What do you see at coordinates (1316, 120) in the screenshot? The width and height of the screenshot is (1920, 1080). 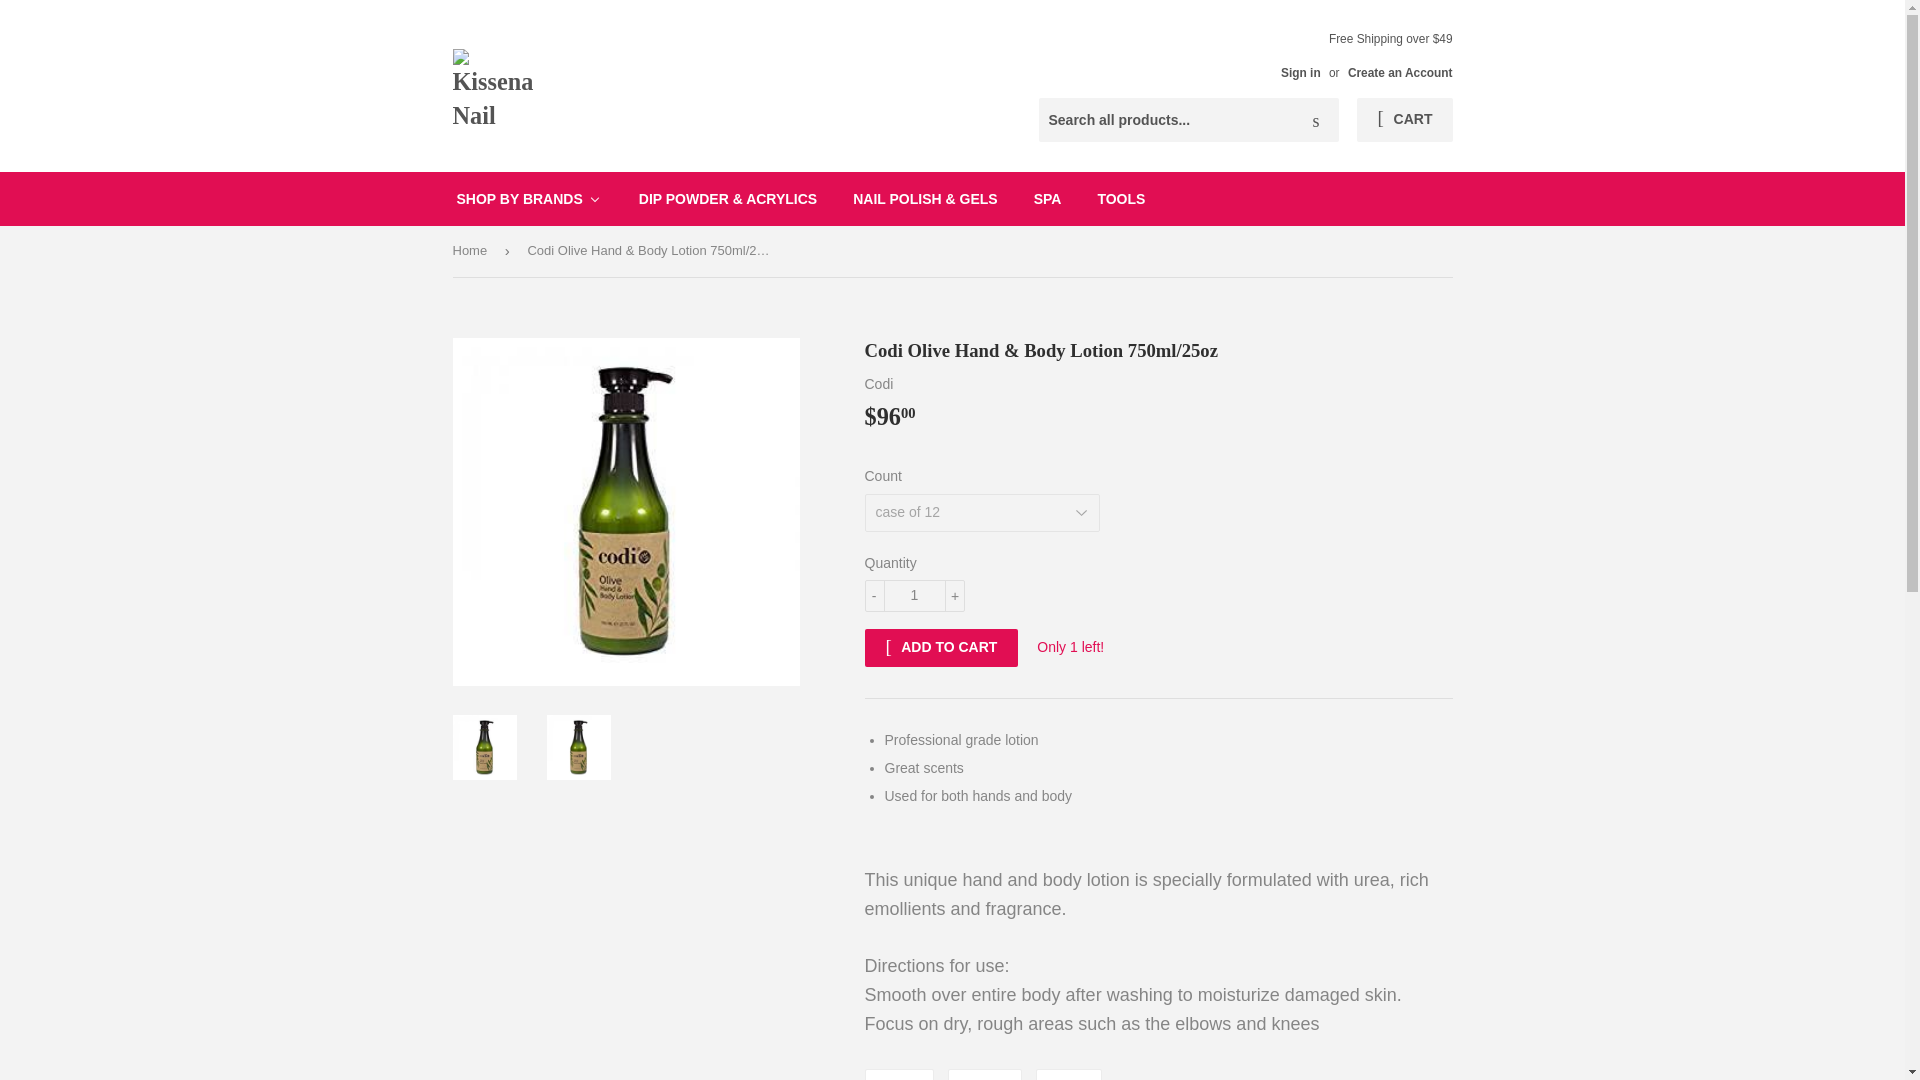 I see `Search` at bounding box center [1316, 120].